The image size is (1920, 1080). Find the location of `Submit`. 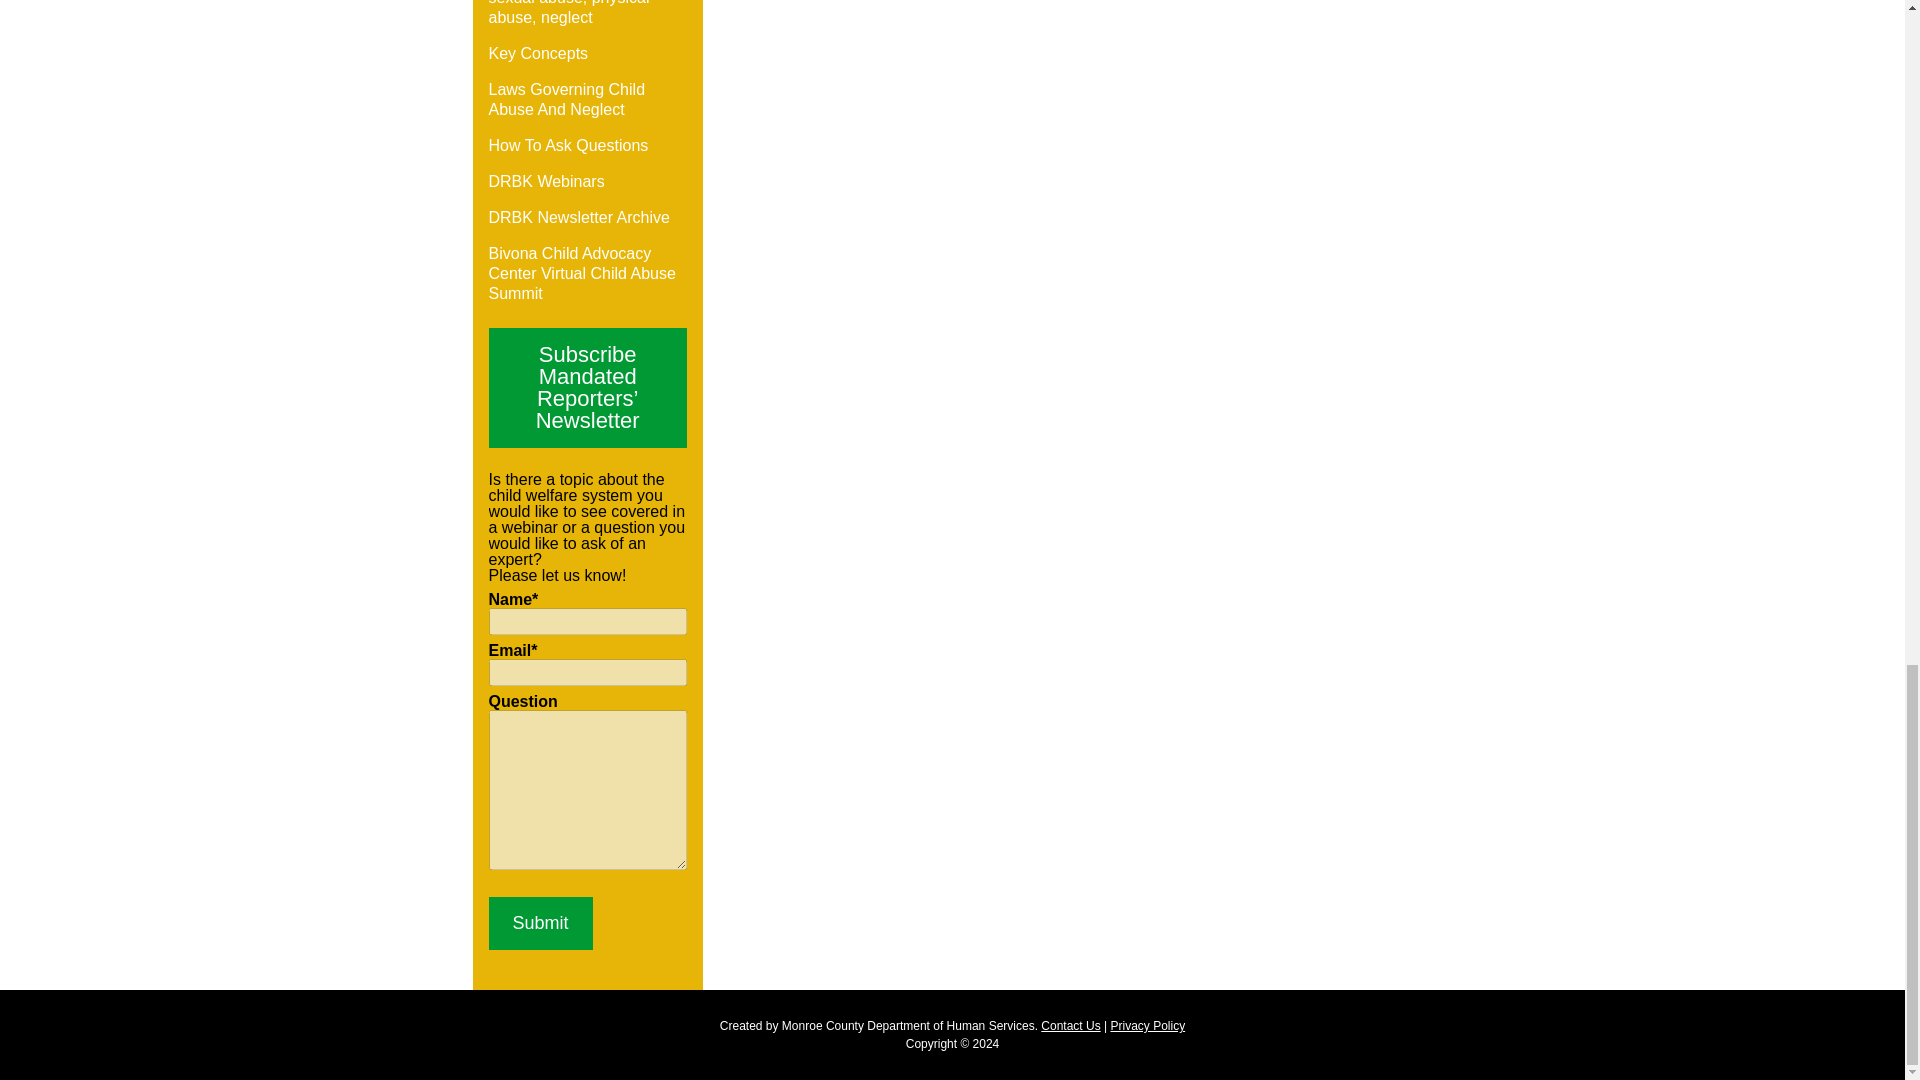

Submit is located at coordinates (539, 924).